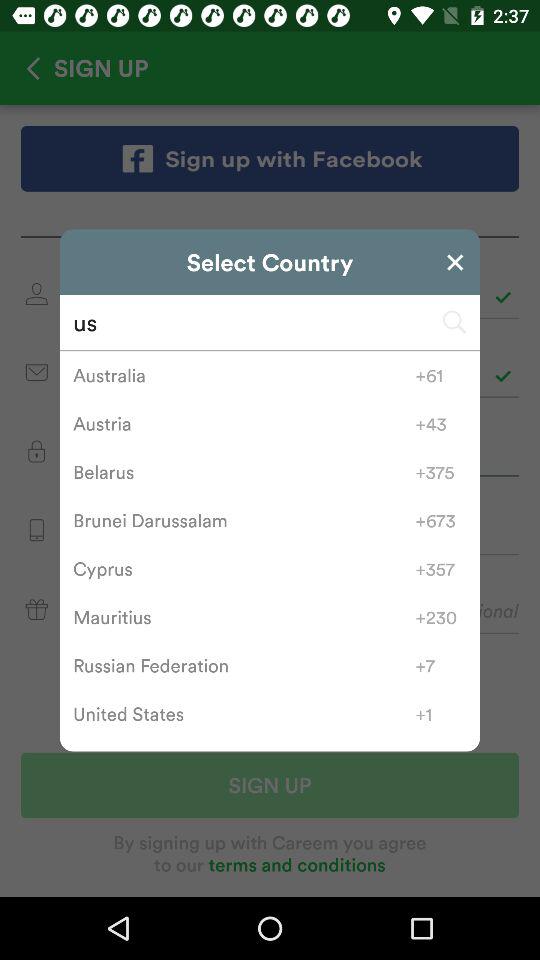 This screenshot has width=540, height=960. Describe the element at coordinates (244, 424) in the screenshot. I see `tap icon to the left of the +43 item` at that location.